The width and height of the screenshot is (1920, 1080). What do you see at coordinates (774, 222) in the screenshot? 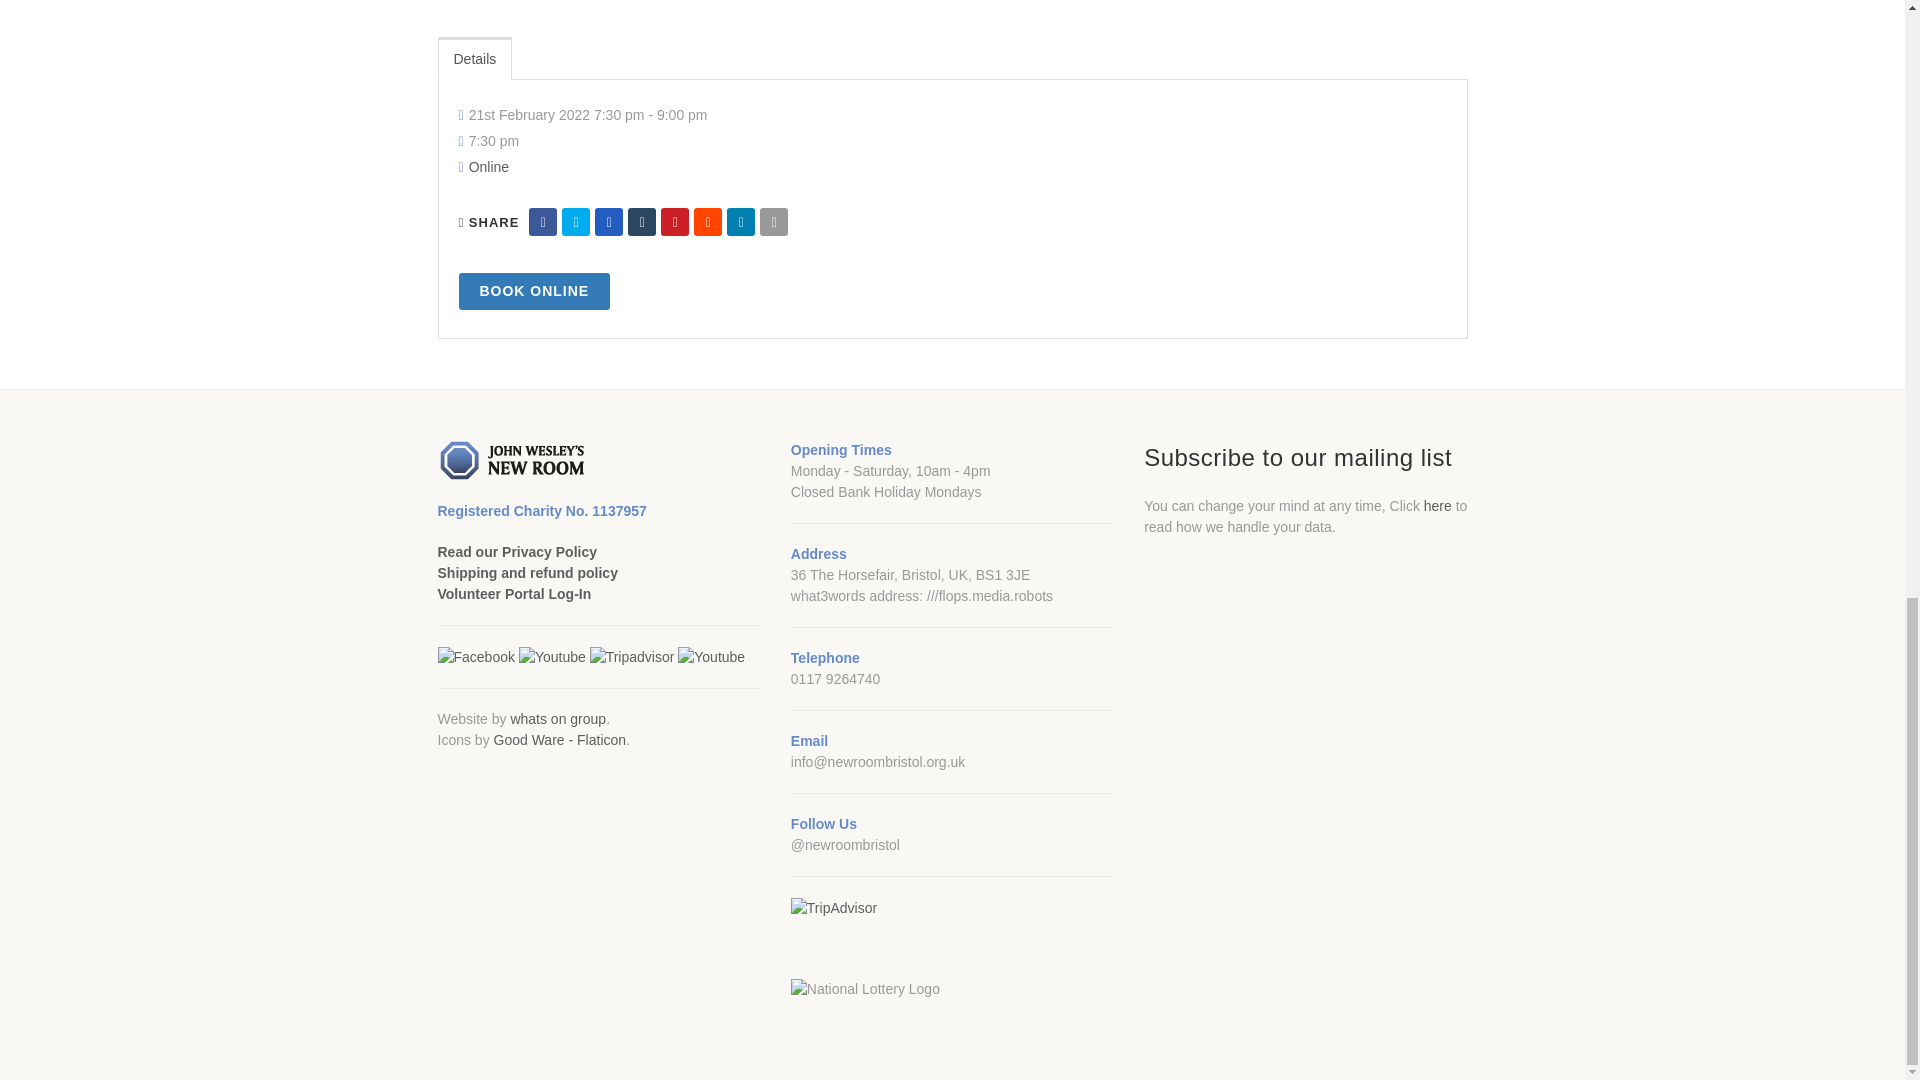
I see `Email` at bounding box center [774, 222].